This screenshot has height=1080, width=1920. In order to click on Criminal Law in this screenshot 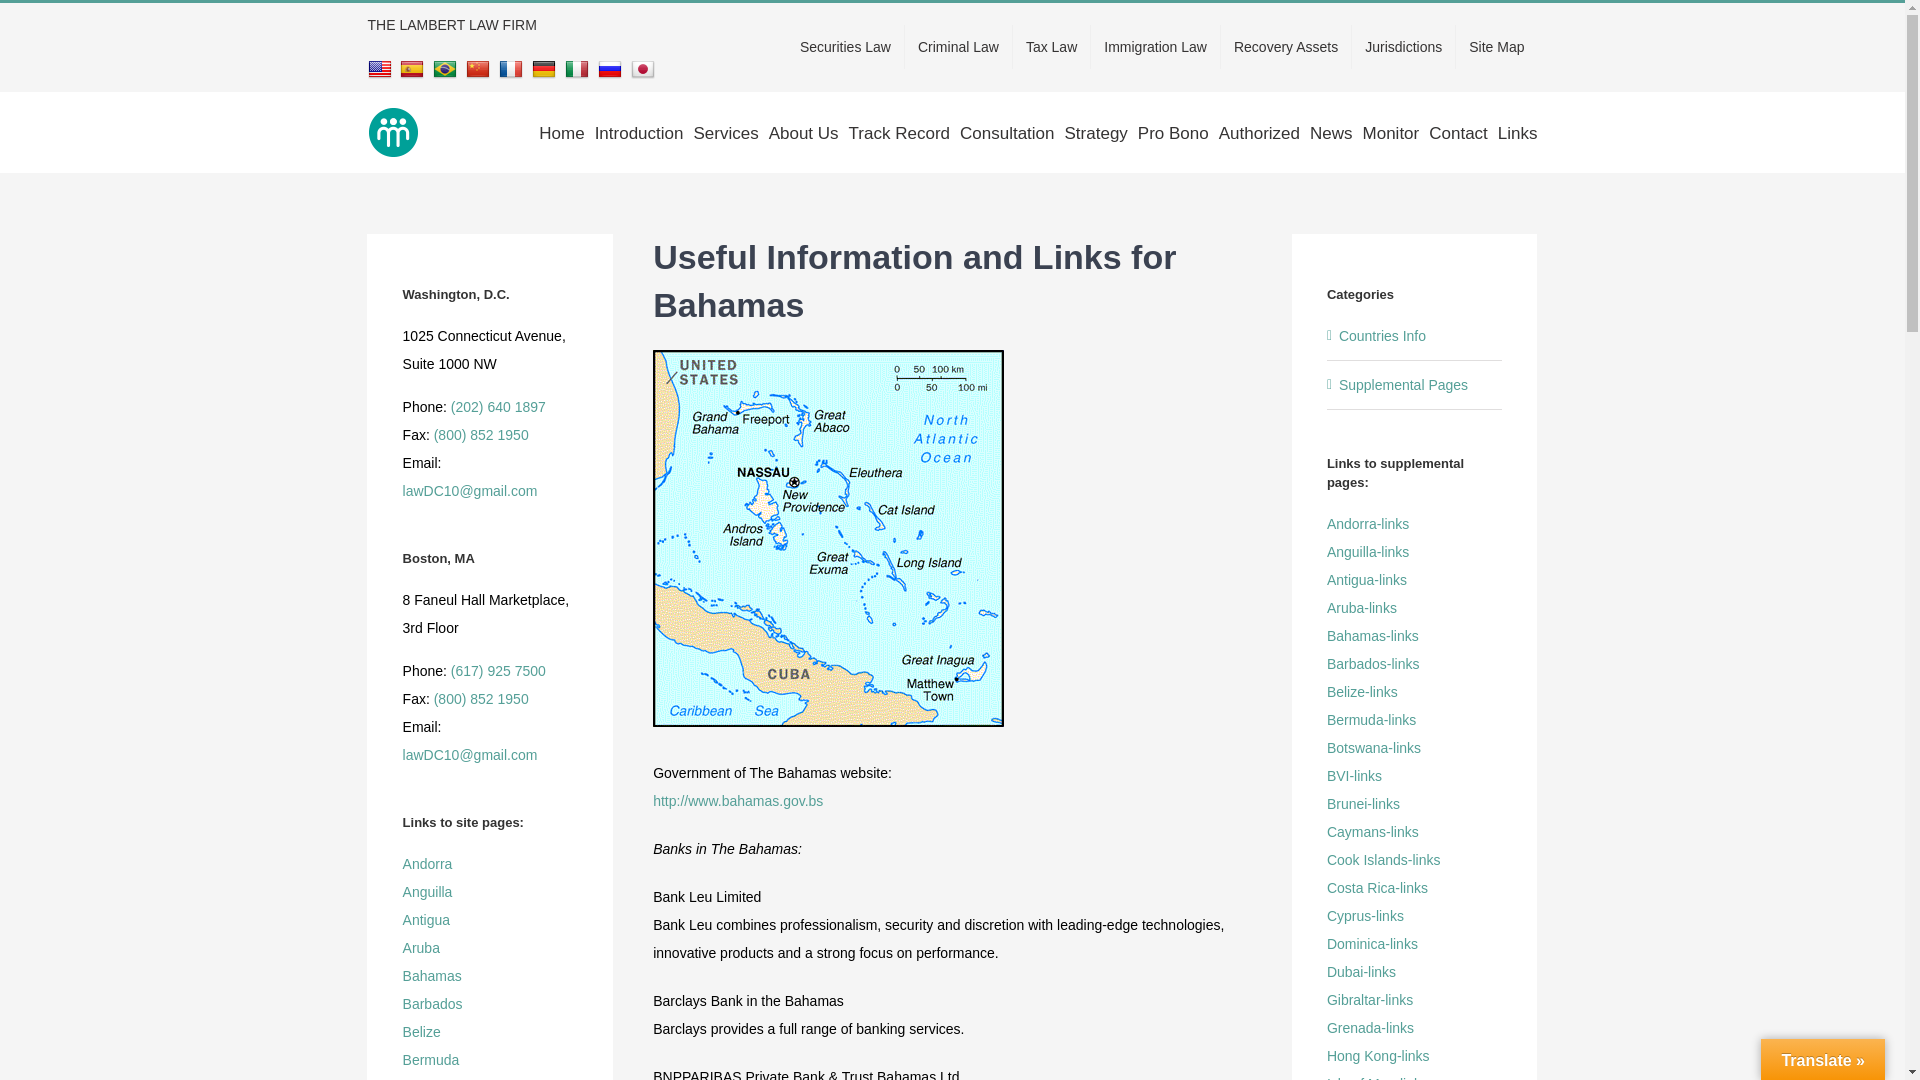, I will do `click(958, 46)`.